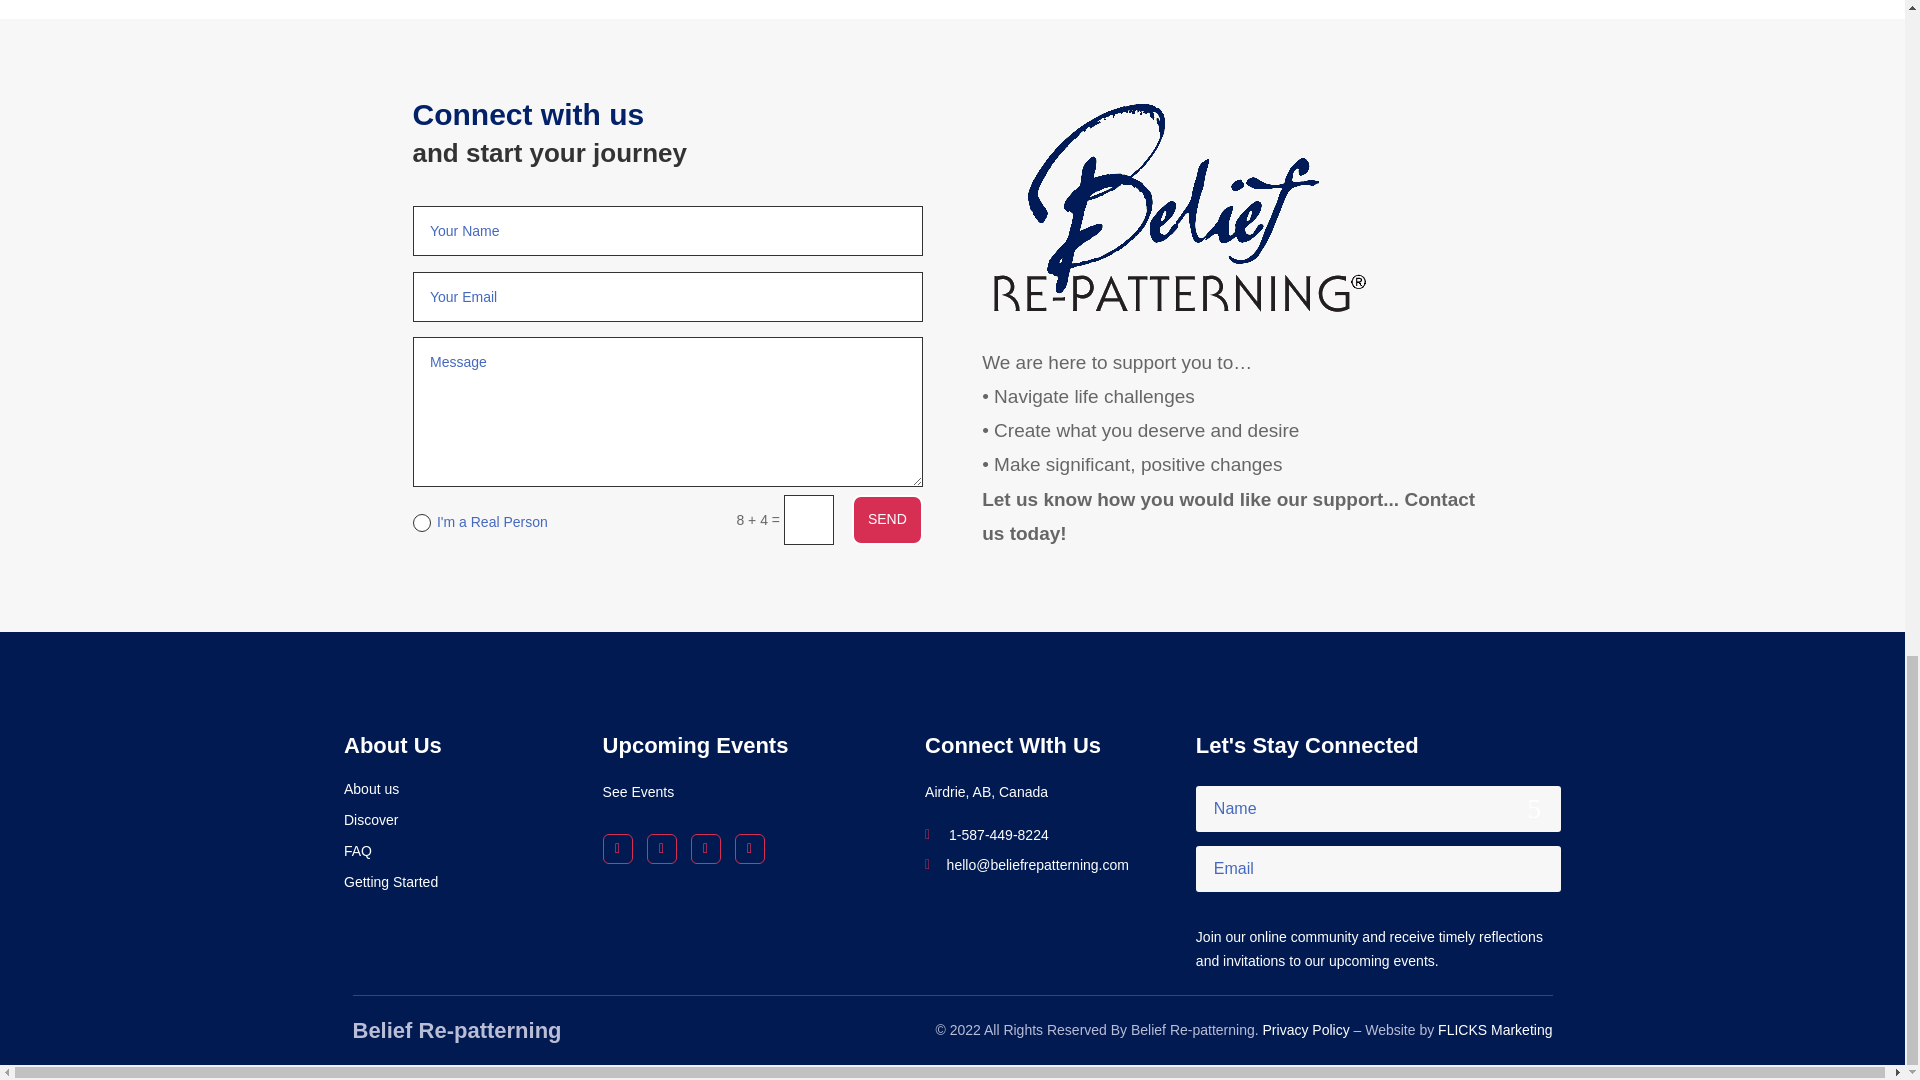 This screenshot has width=1920, height=1080. What do you see at coordinates (618, 848) in the screenshot?
I see `Follow on Facebook` at bounding box center [618, 848].